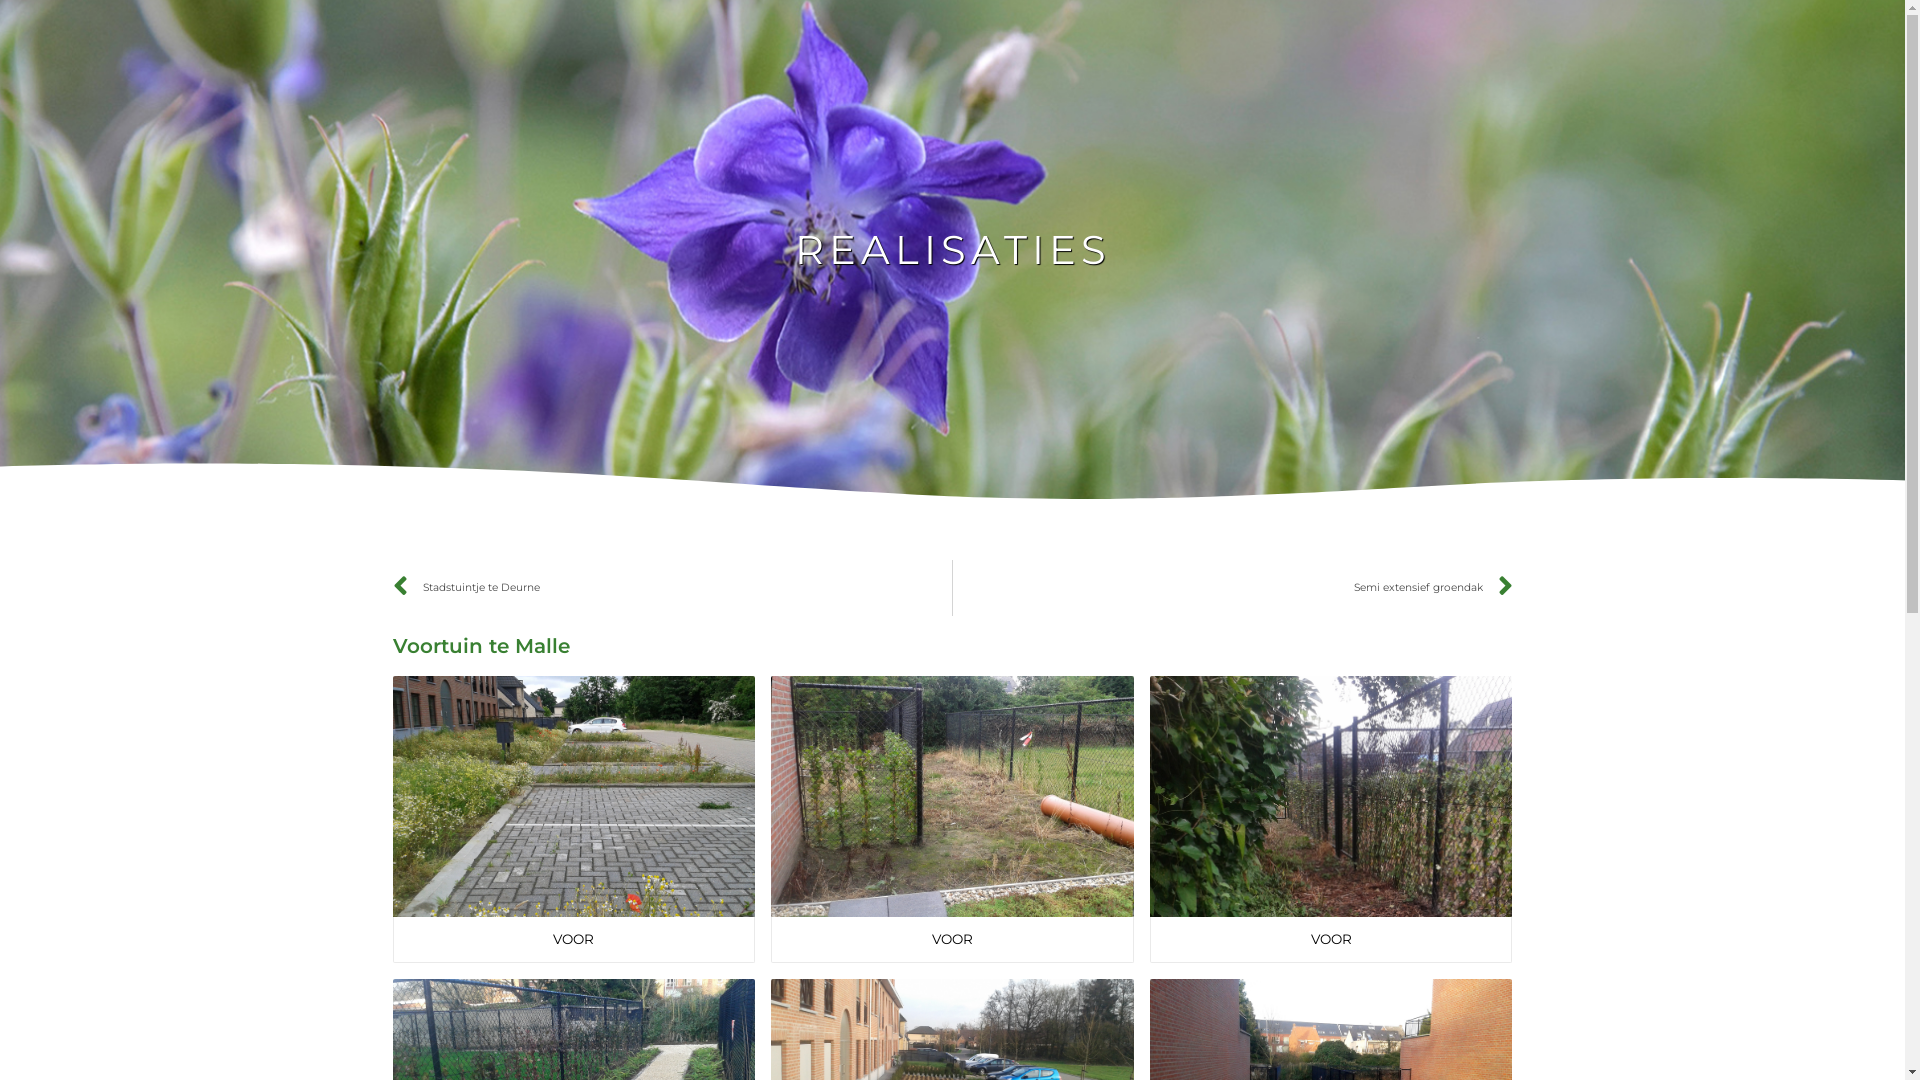 This screenshot has height=1080, width=1920. I want to click on Groendaken, so click(1146, 30).